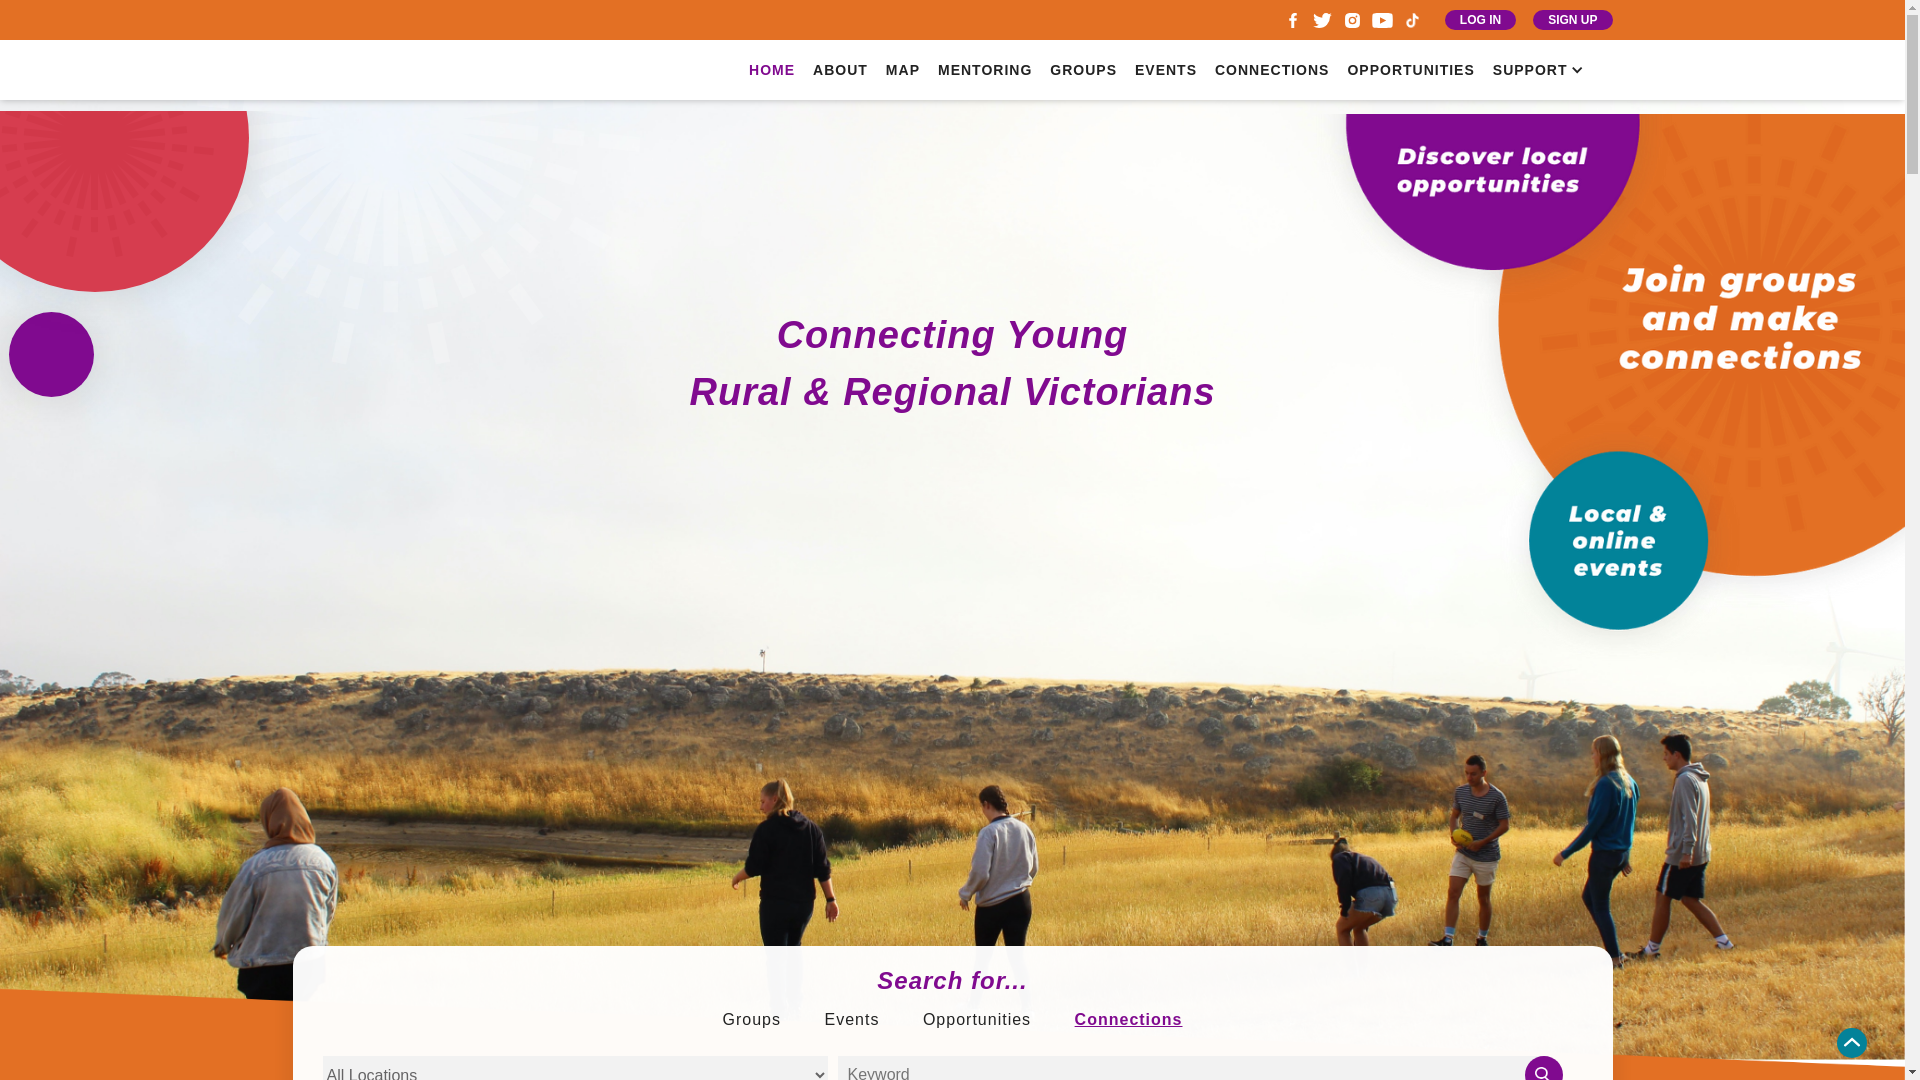 The height and width of the screenshot is (1080, 1920). What do you see at coordinates (1410, 70) in the screenshot?
I see `OPPORTUNITIES` at bounding box center [1410, 70].